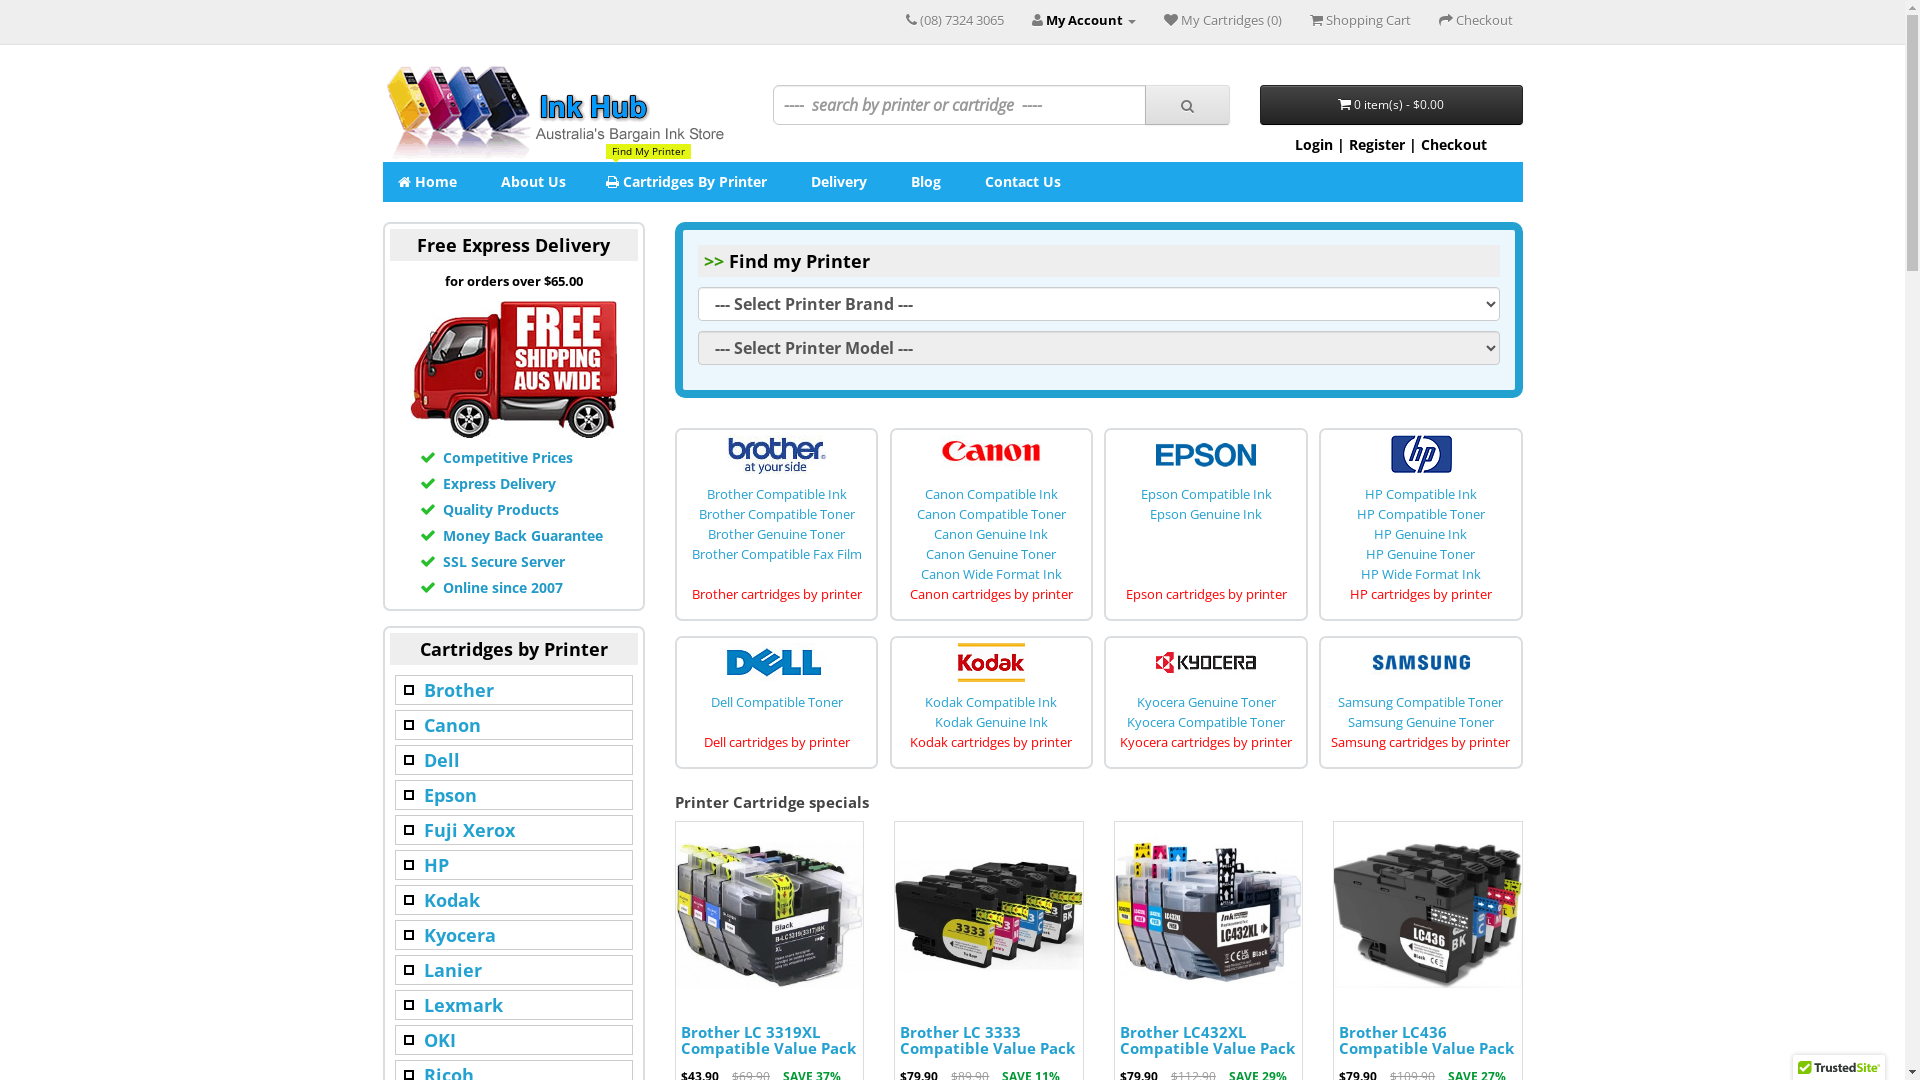  I want to click on Shopping Cart, so click(1360, 20).